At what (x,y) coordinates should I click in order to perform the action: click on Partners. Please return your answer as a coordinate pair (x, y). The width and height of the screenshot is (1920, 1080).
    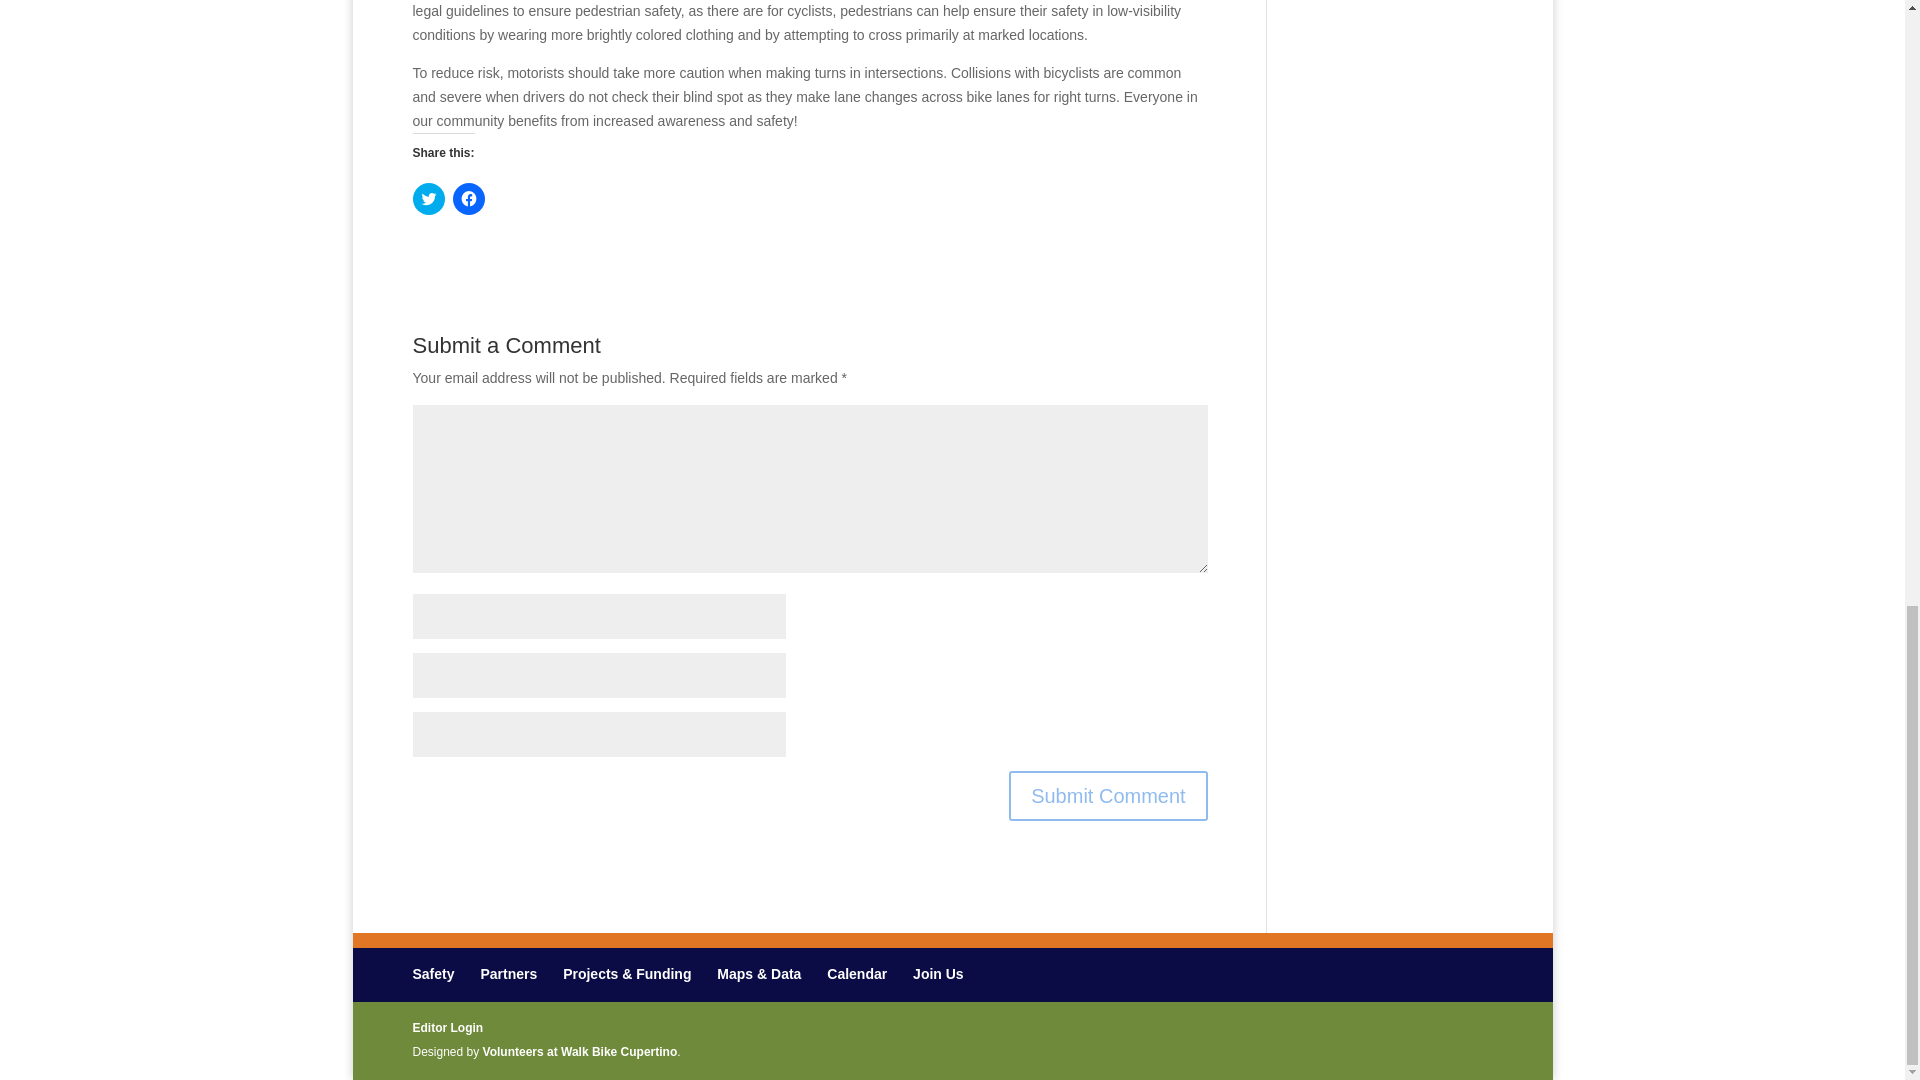
    Looking at the image, I should click on (508, 973).